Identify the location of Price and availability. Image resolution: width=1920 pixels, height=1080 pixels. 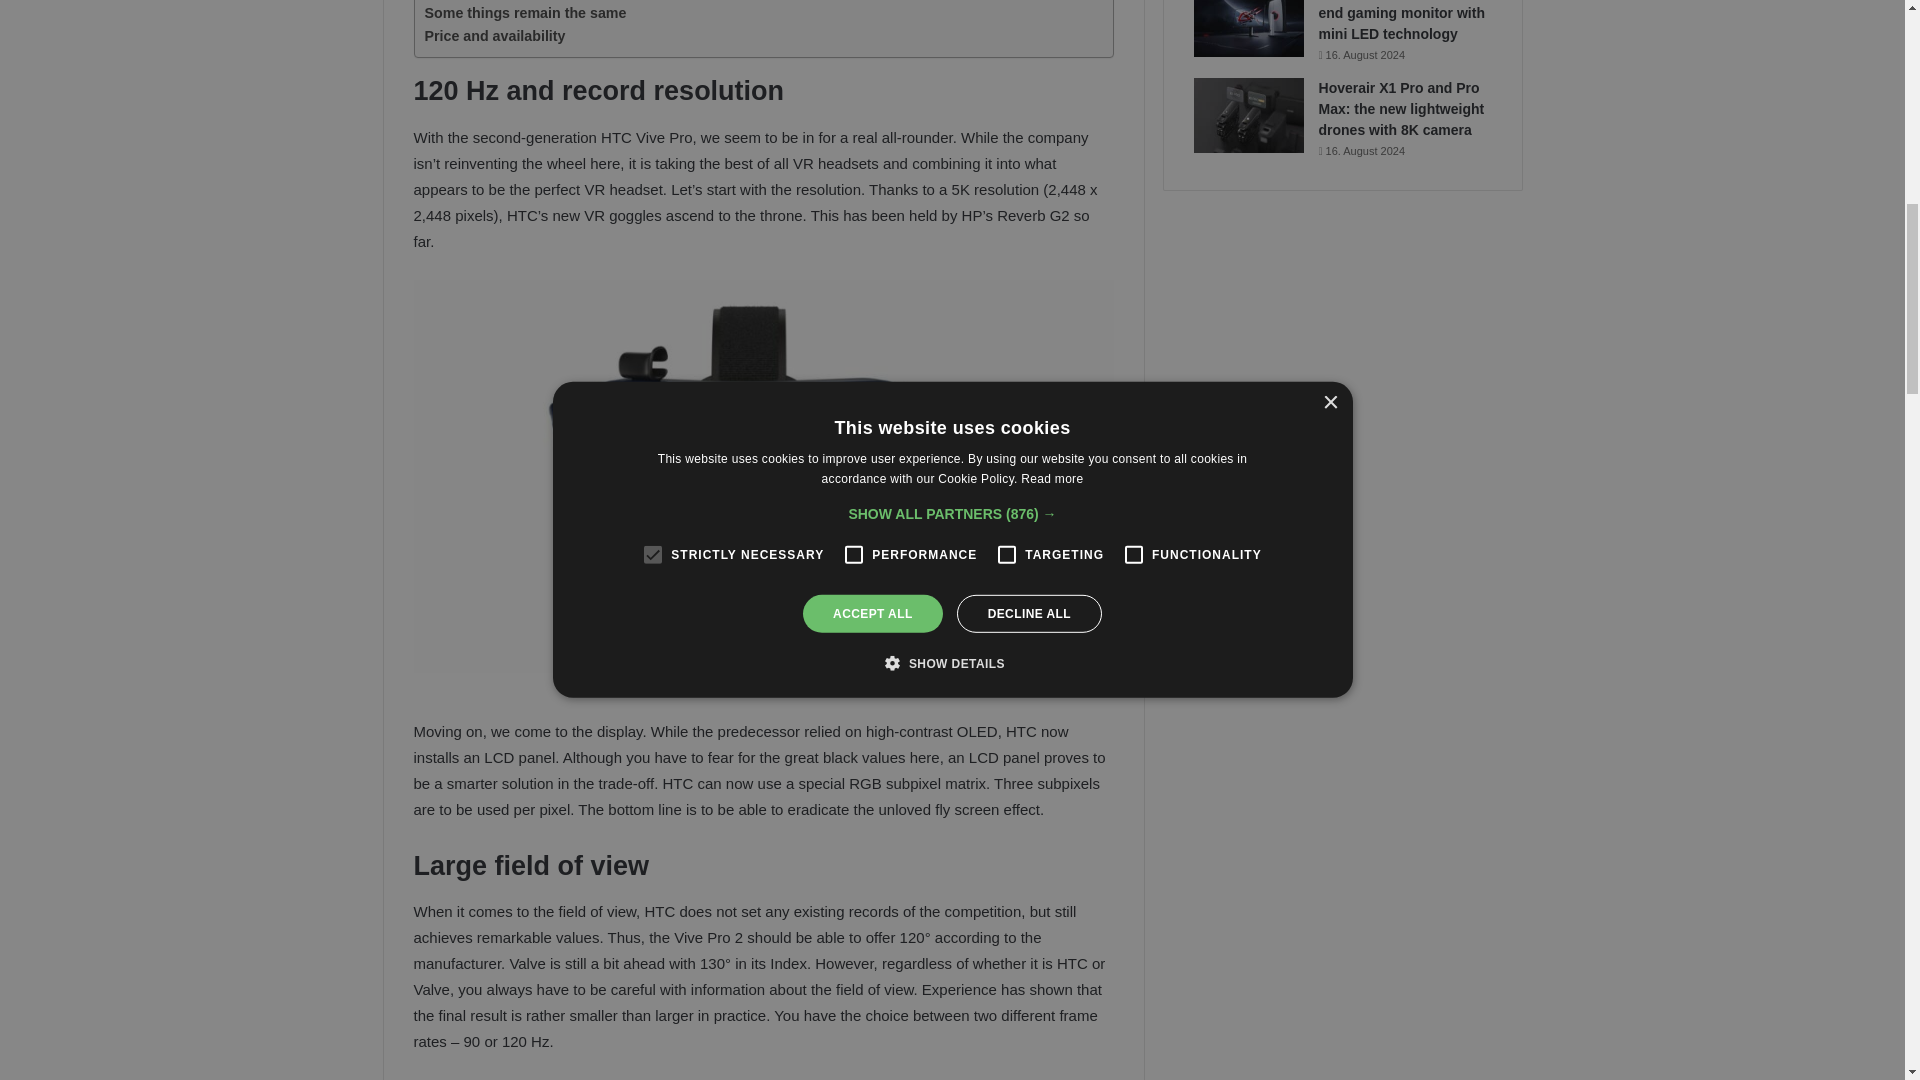
(494, 36).